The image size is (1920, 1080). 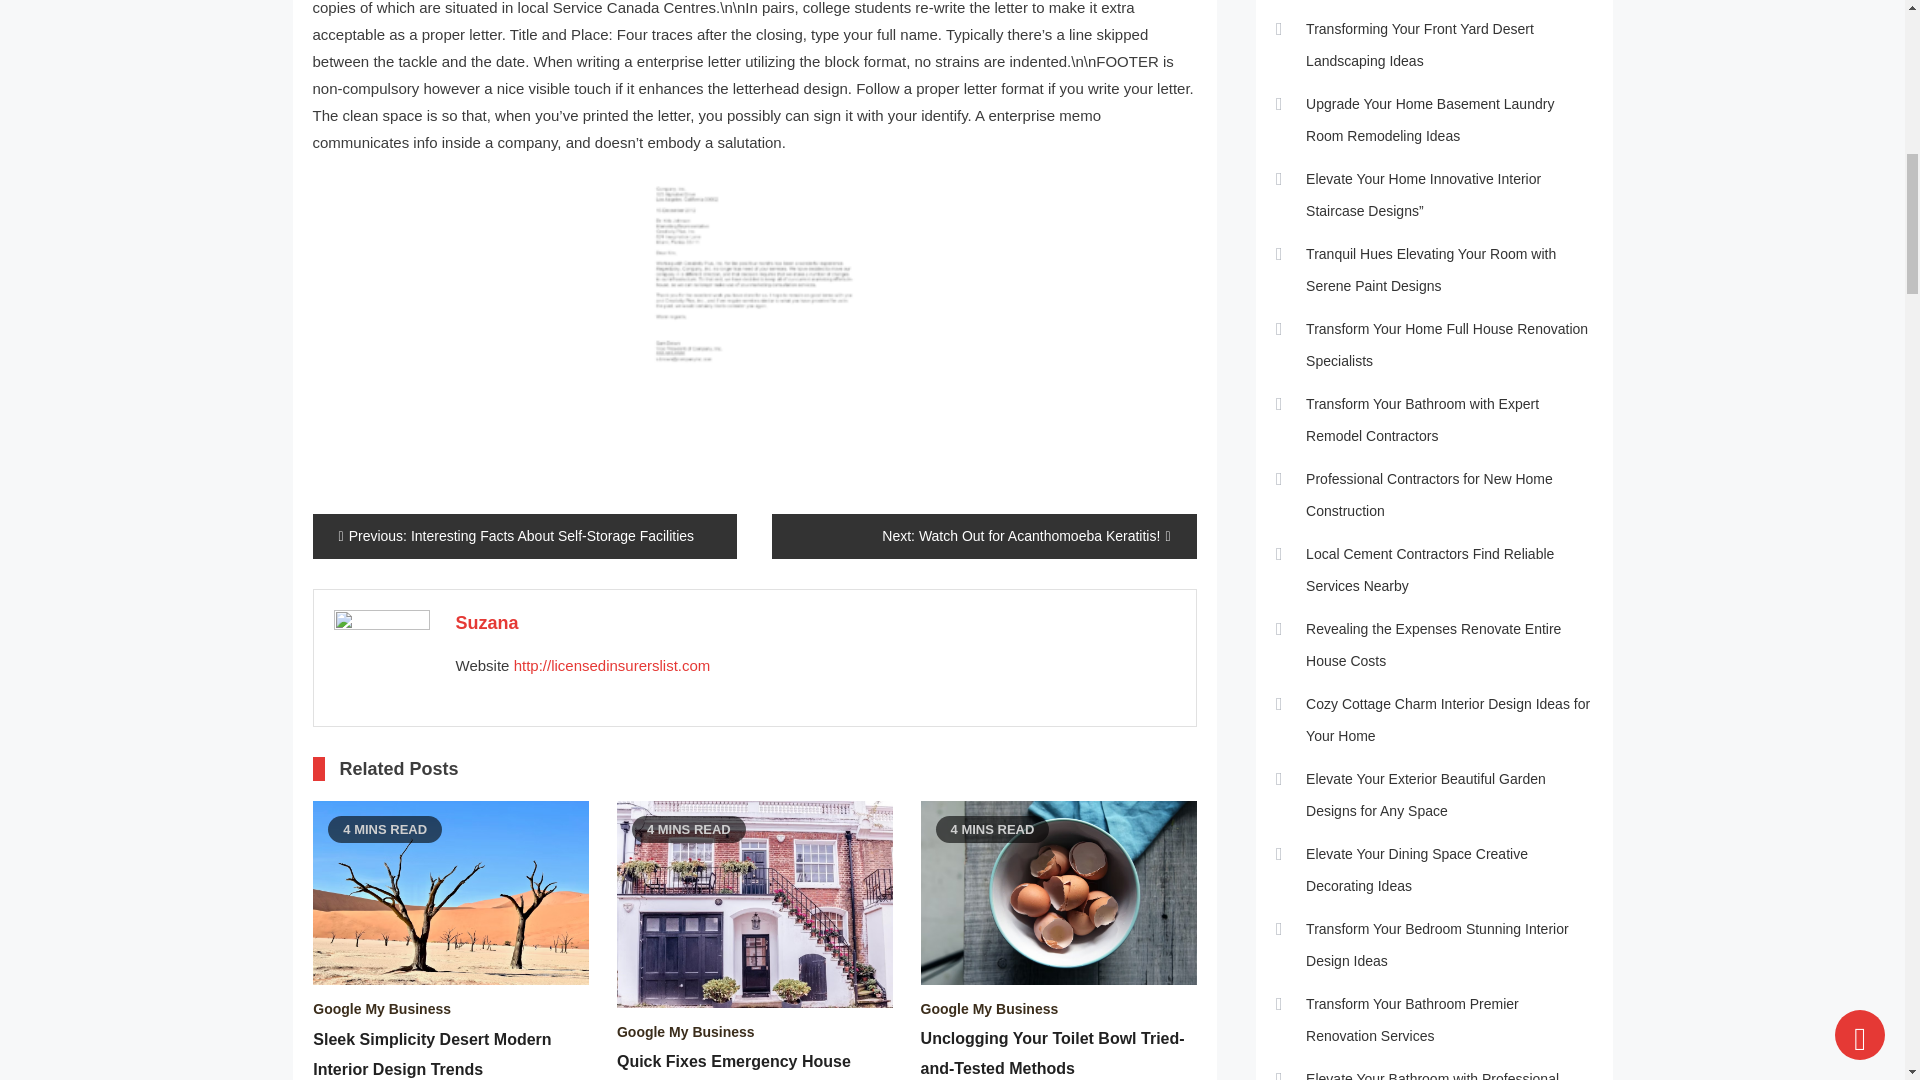 What do you see at coordinates (487, 622) in the screenshot?
I see `Posts by Suzana` at bounding box center [487, 622].